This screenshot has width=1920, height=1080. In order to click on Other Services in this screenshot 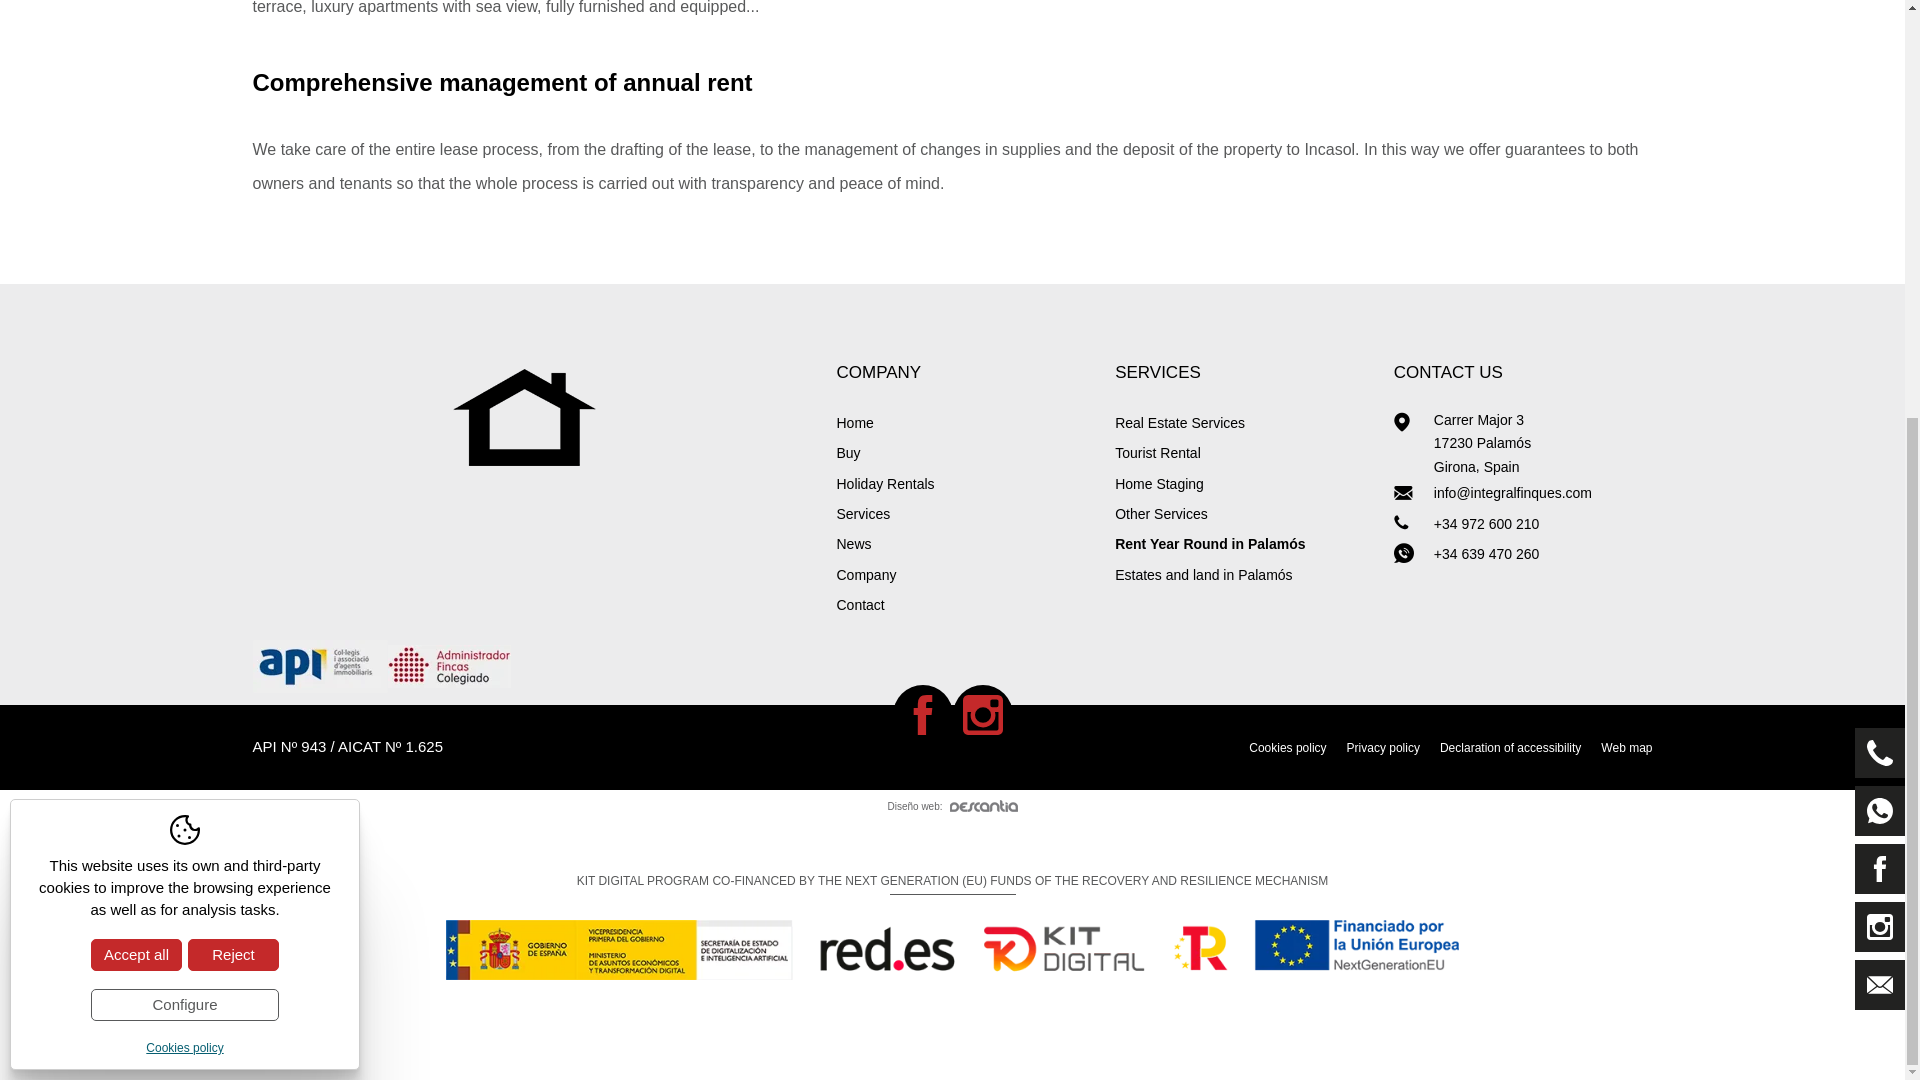, I will do `click(1244, 514)`.